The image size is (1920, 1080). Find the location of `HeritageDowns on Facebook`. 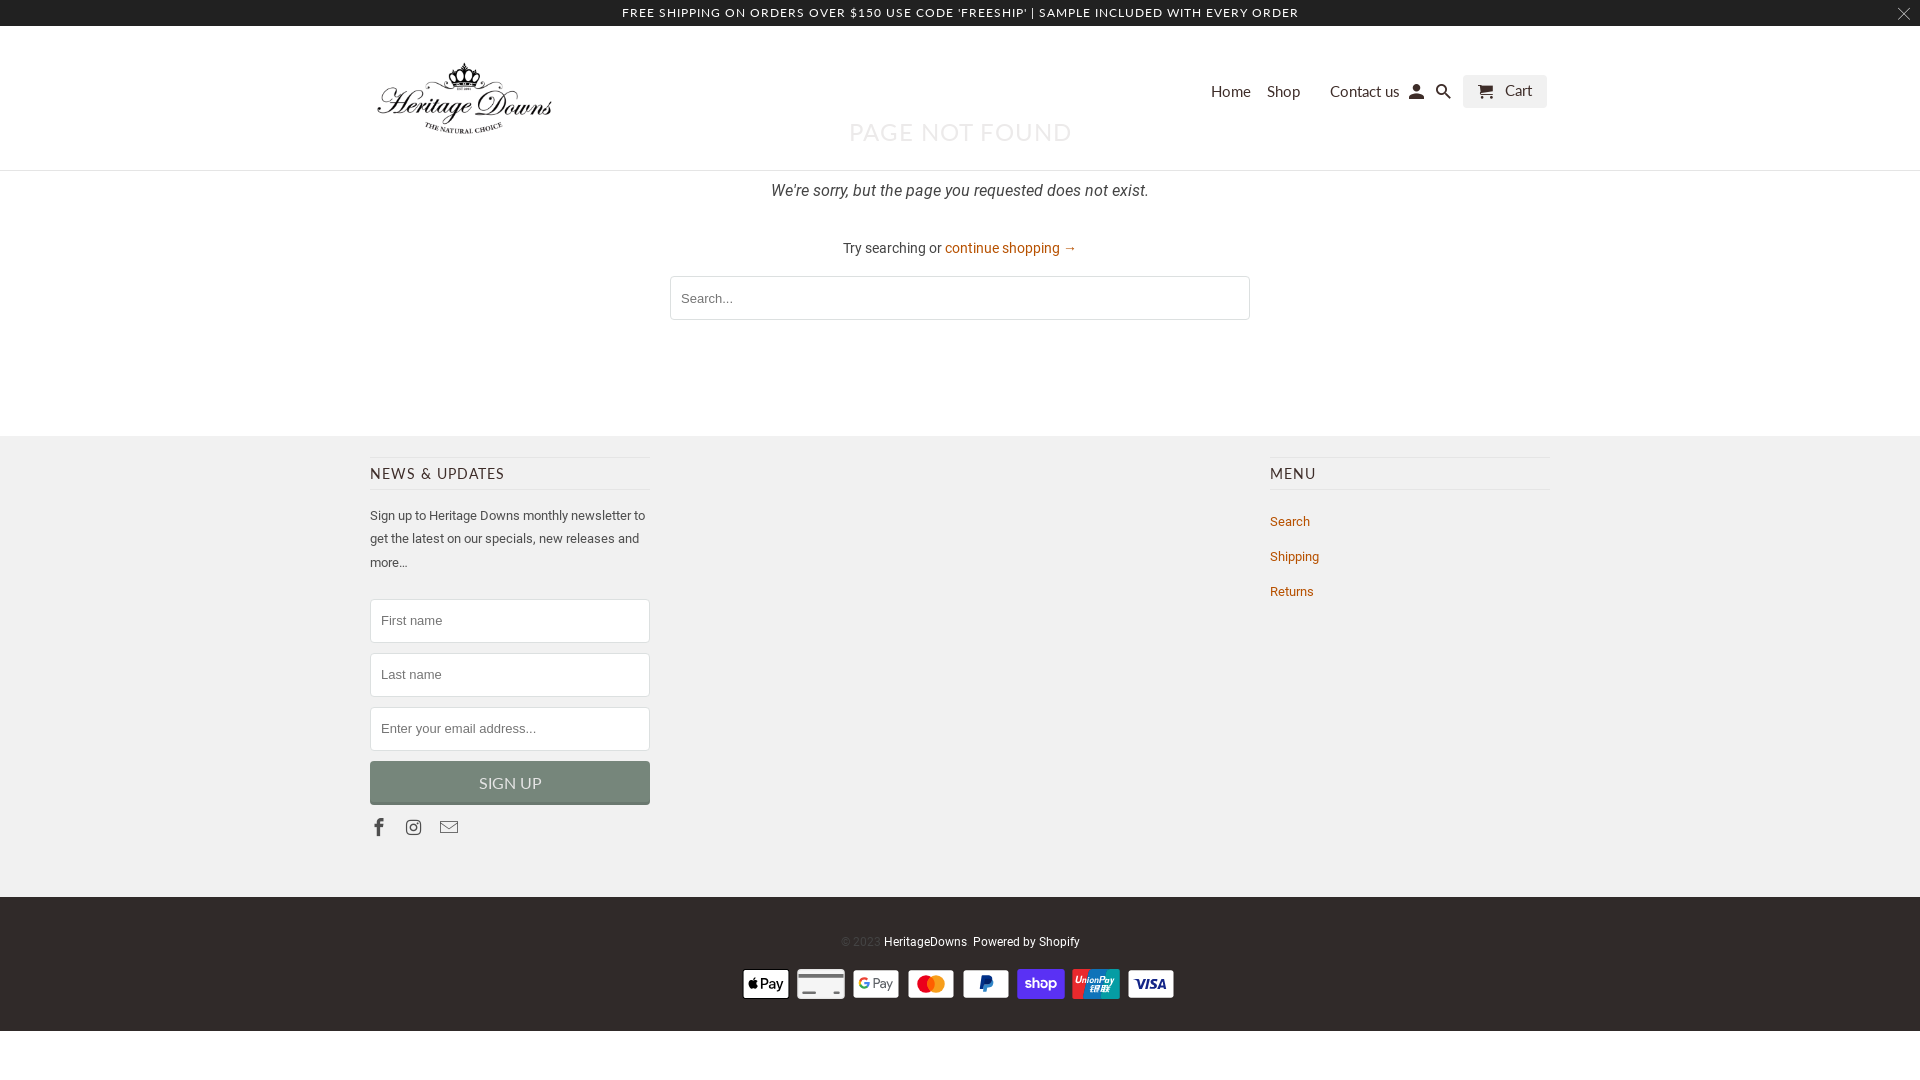

HeritageDowns on Facebook is located at coordinates (381, 828).